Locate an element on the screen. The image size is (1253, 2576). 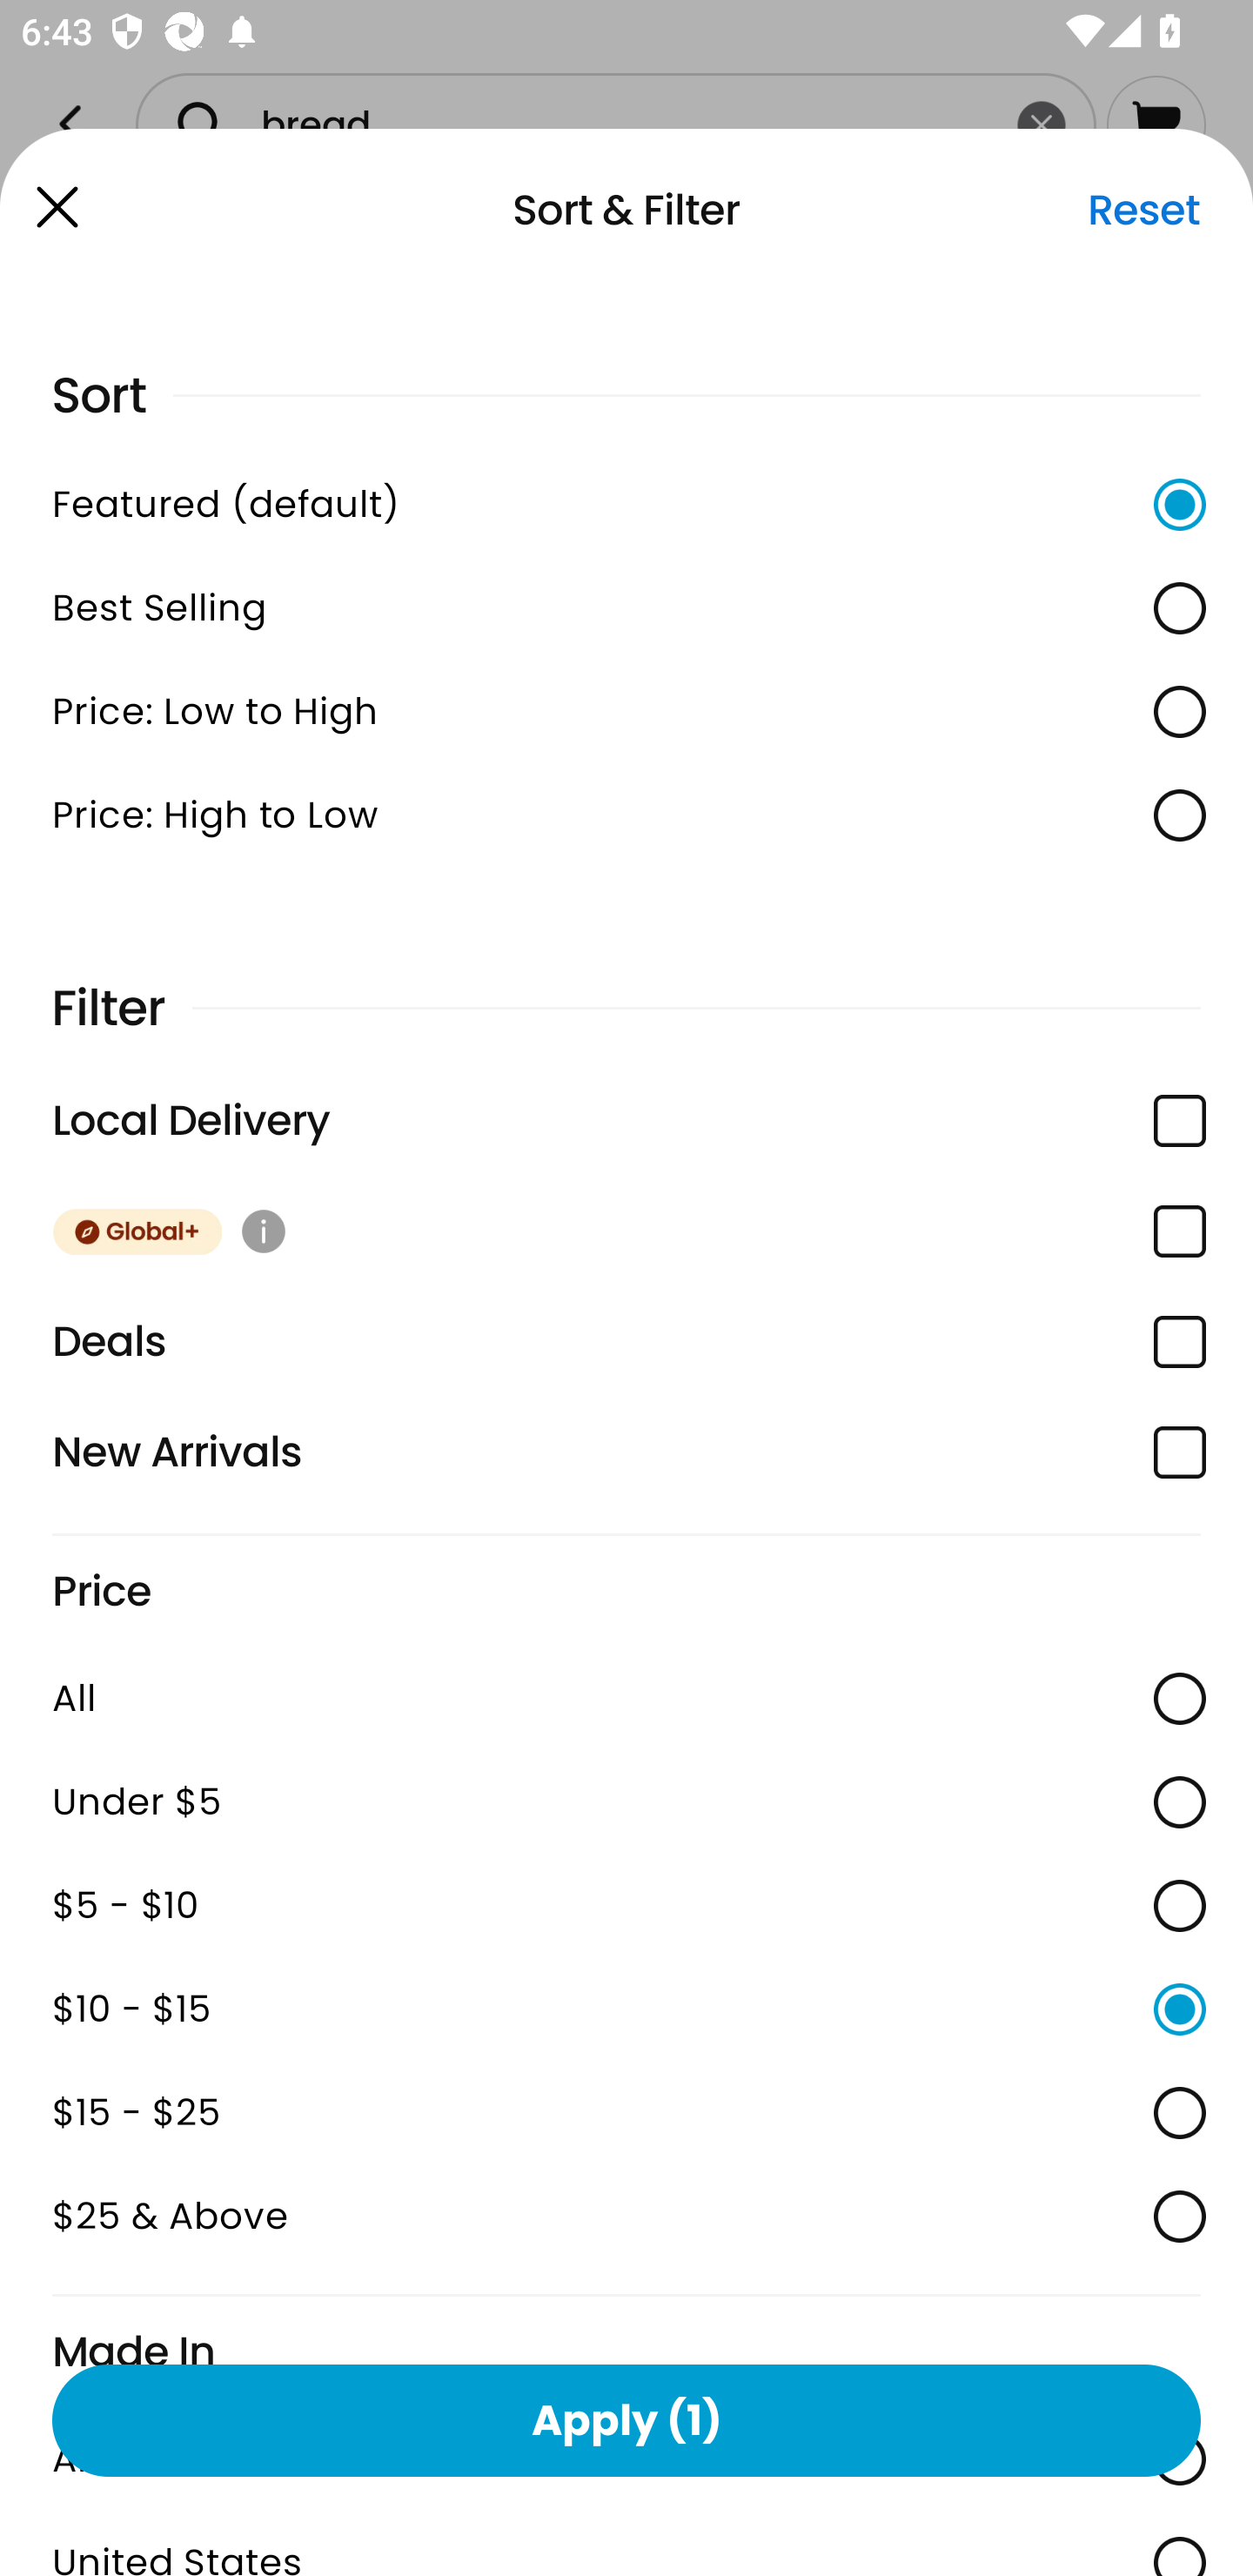
Reset is located at coordinates (1143, 210).